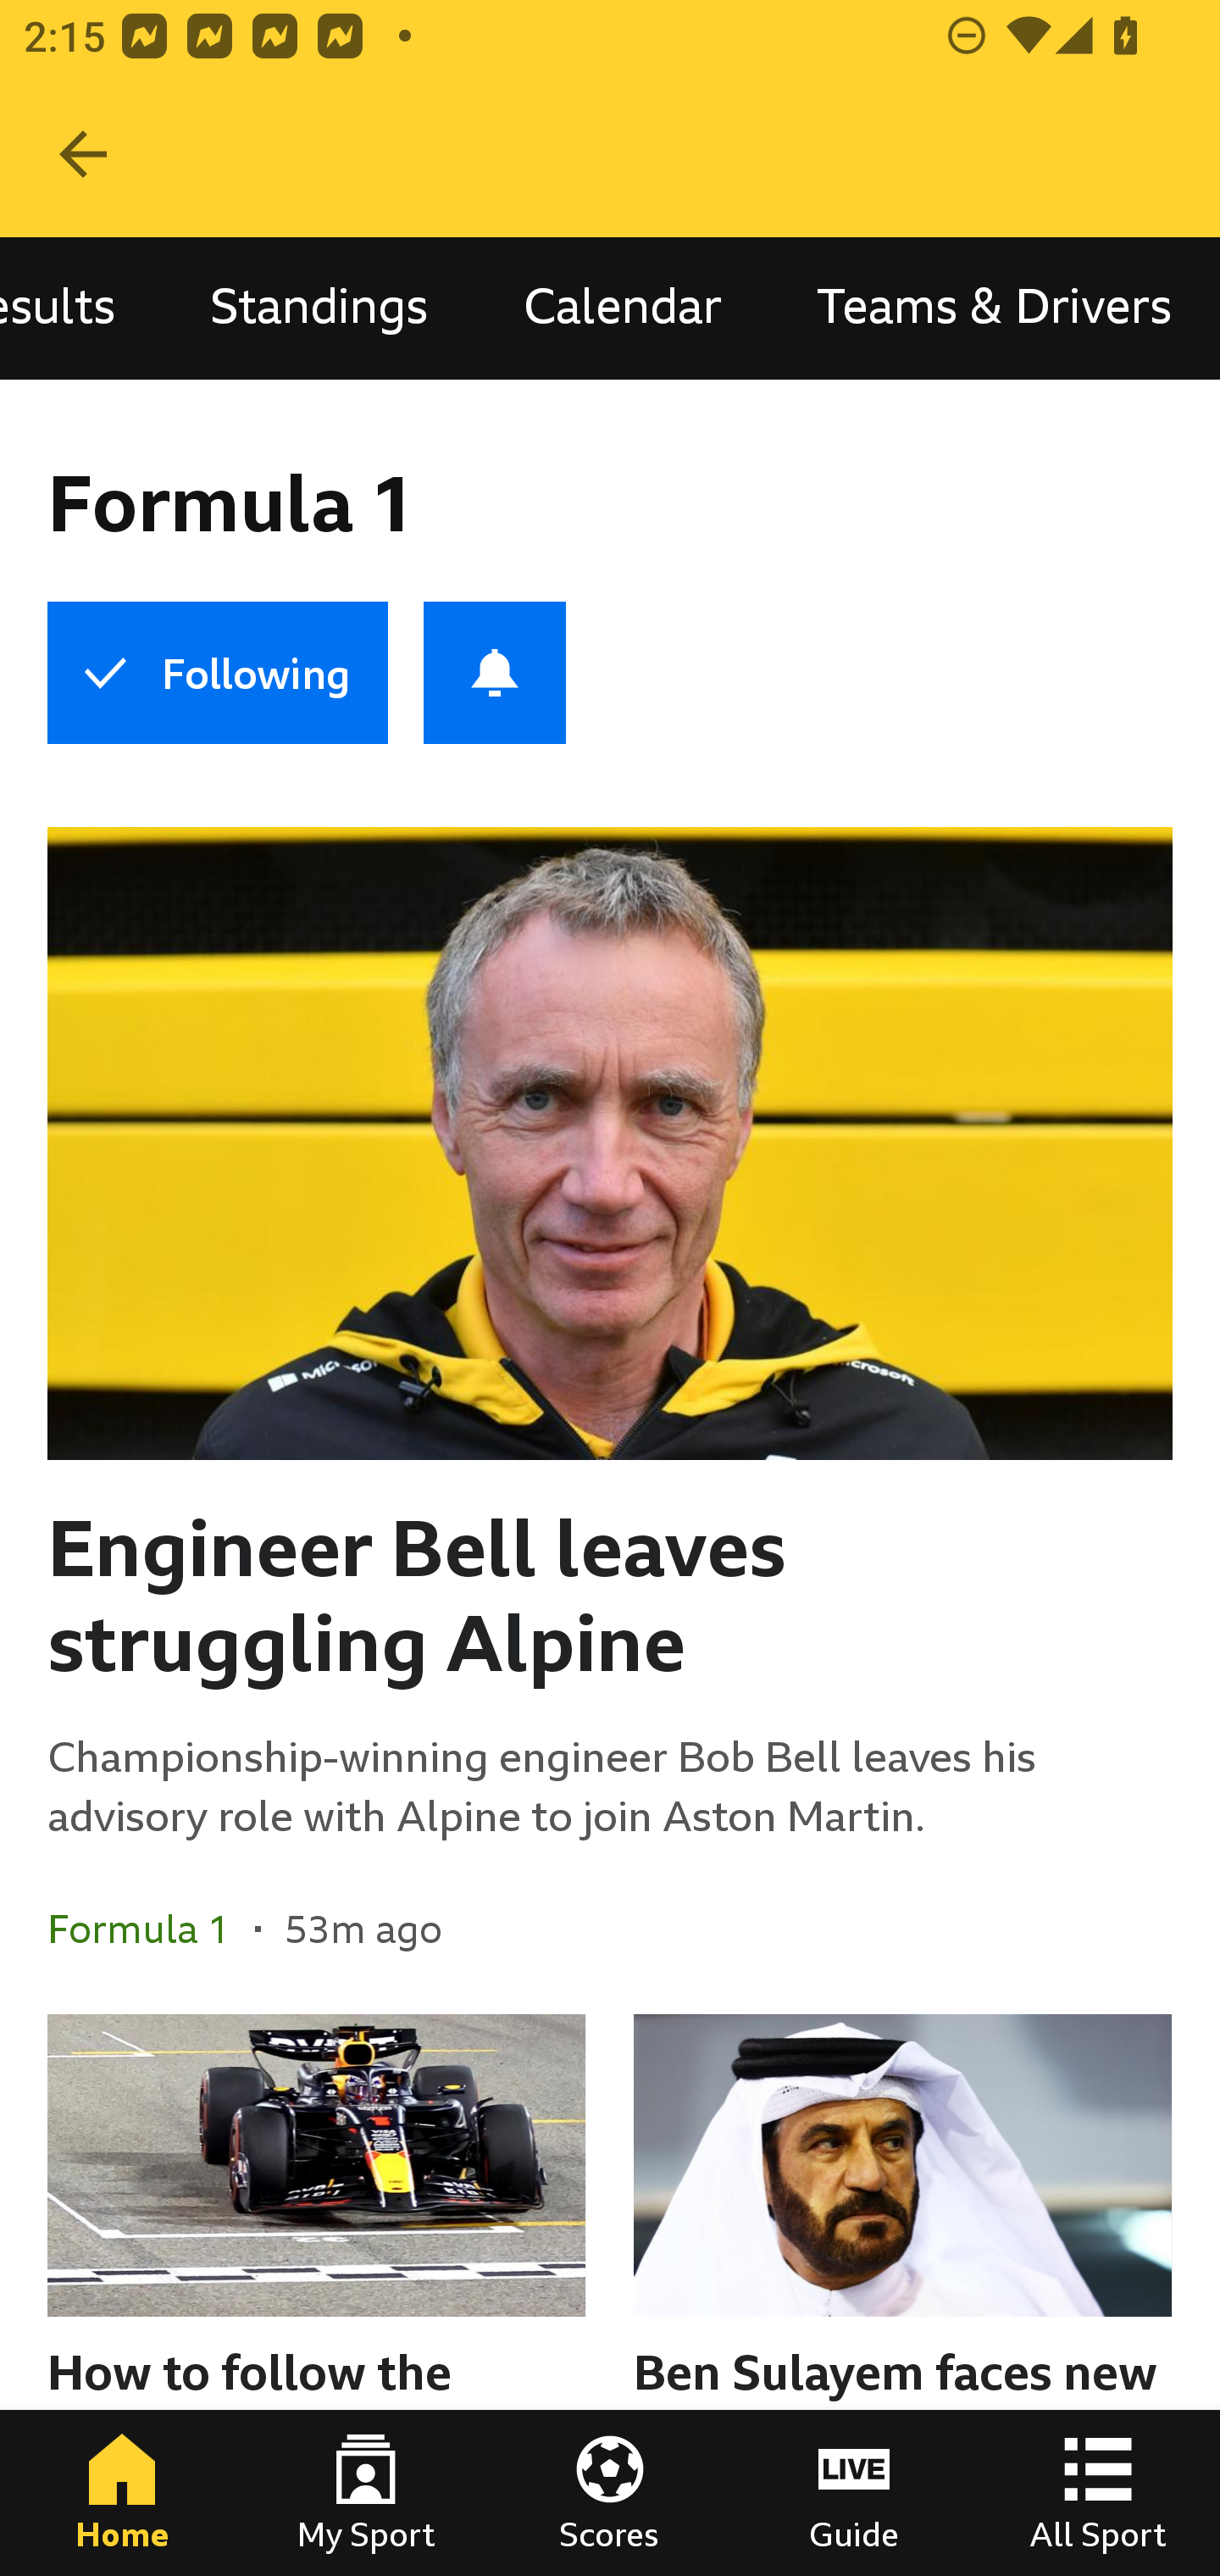 This screenshot has width=1220, height=2576. I want to click on Teams & Drivers, so click(995, 307).